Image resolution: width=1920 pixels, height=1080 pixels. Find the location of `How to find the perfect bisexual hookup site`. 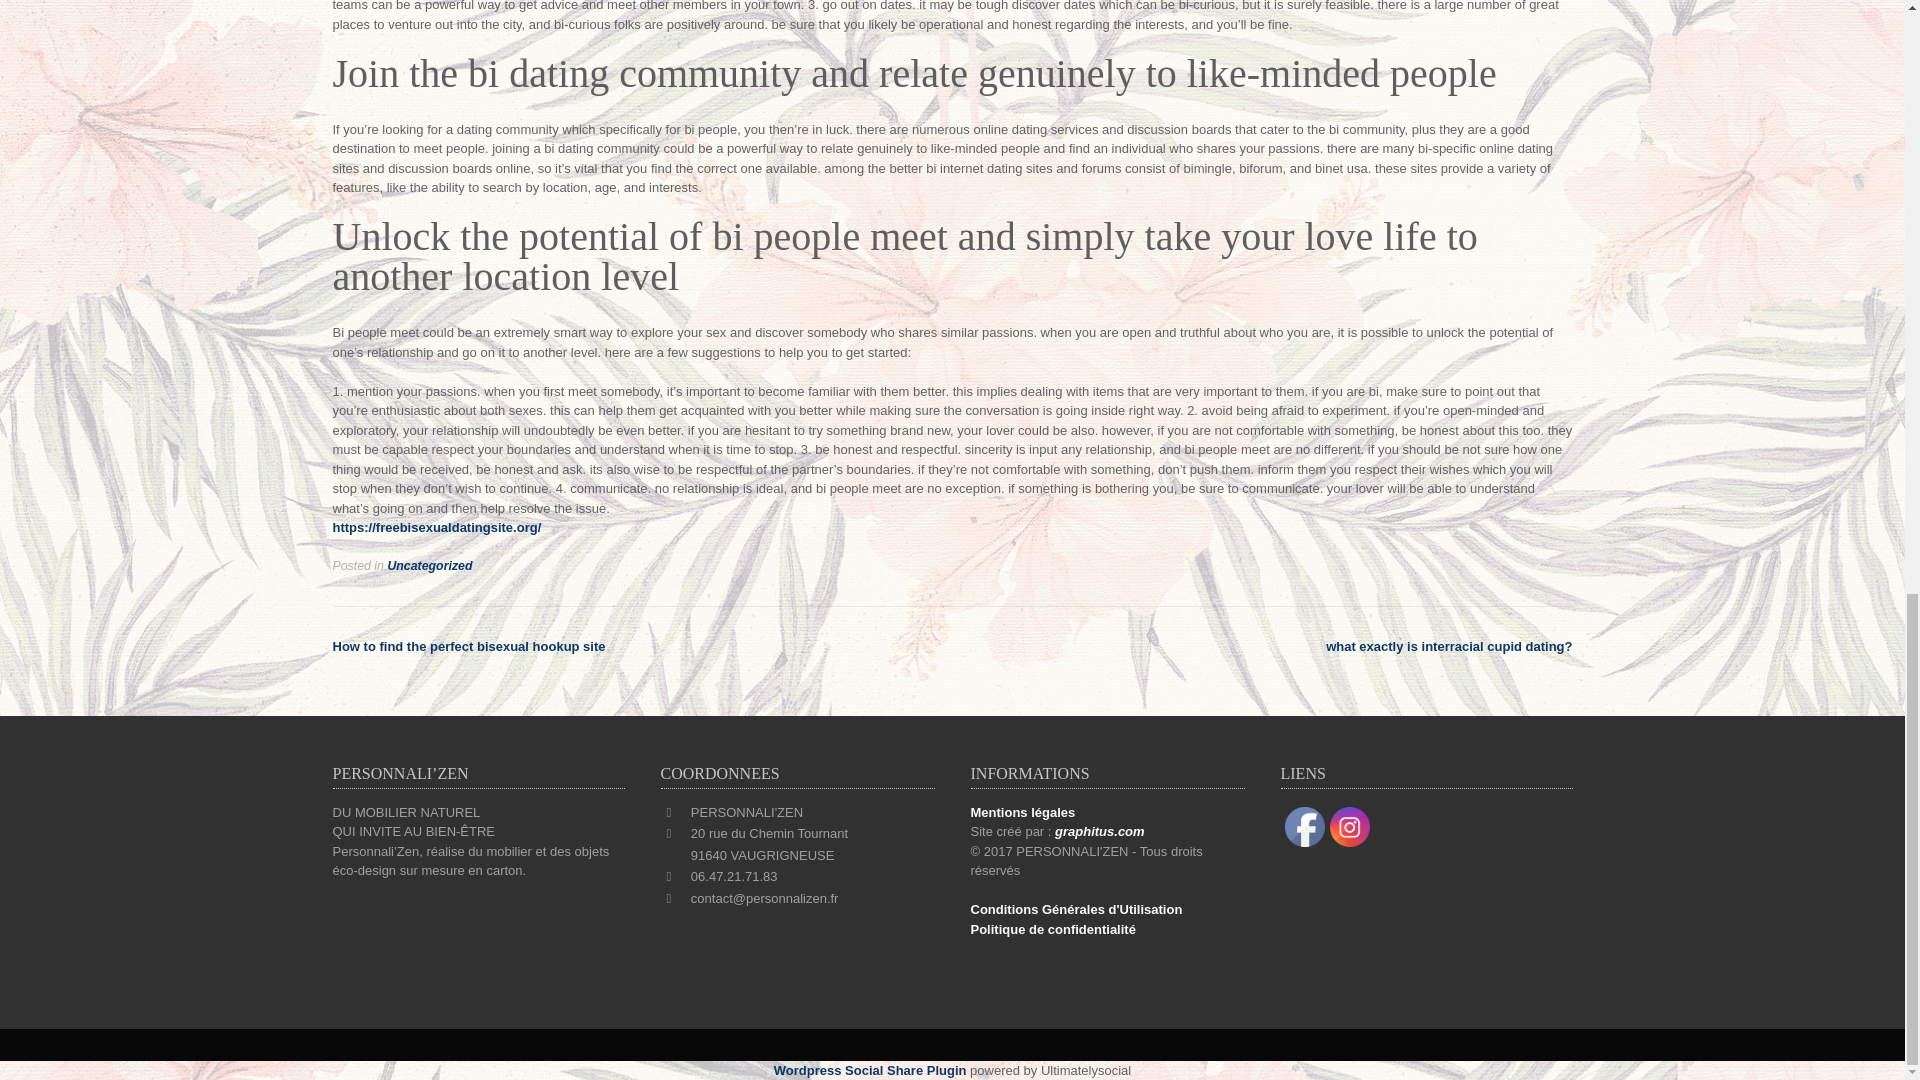

How to find the perfect bisexual hookup site is located at coordinates (468, 646).